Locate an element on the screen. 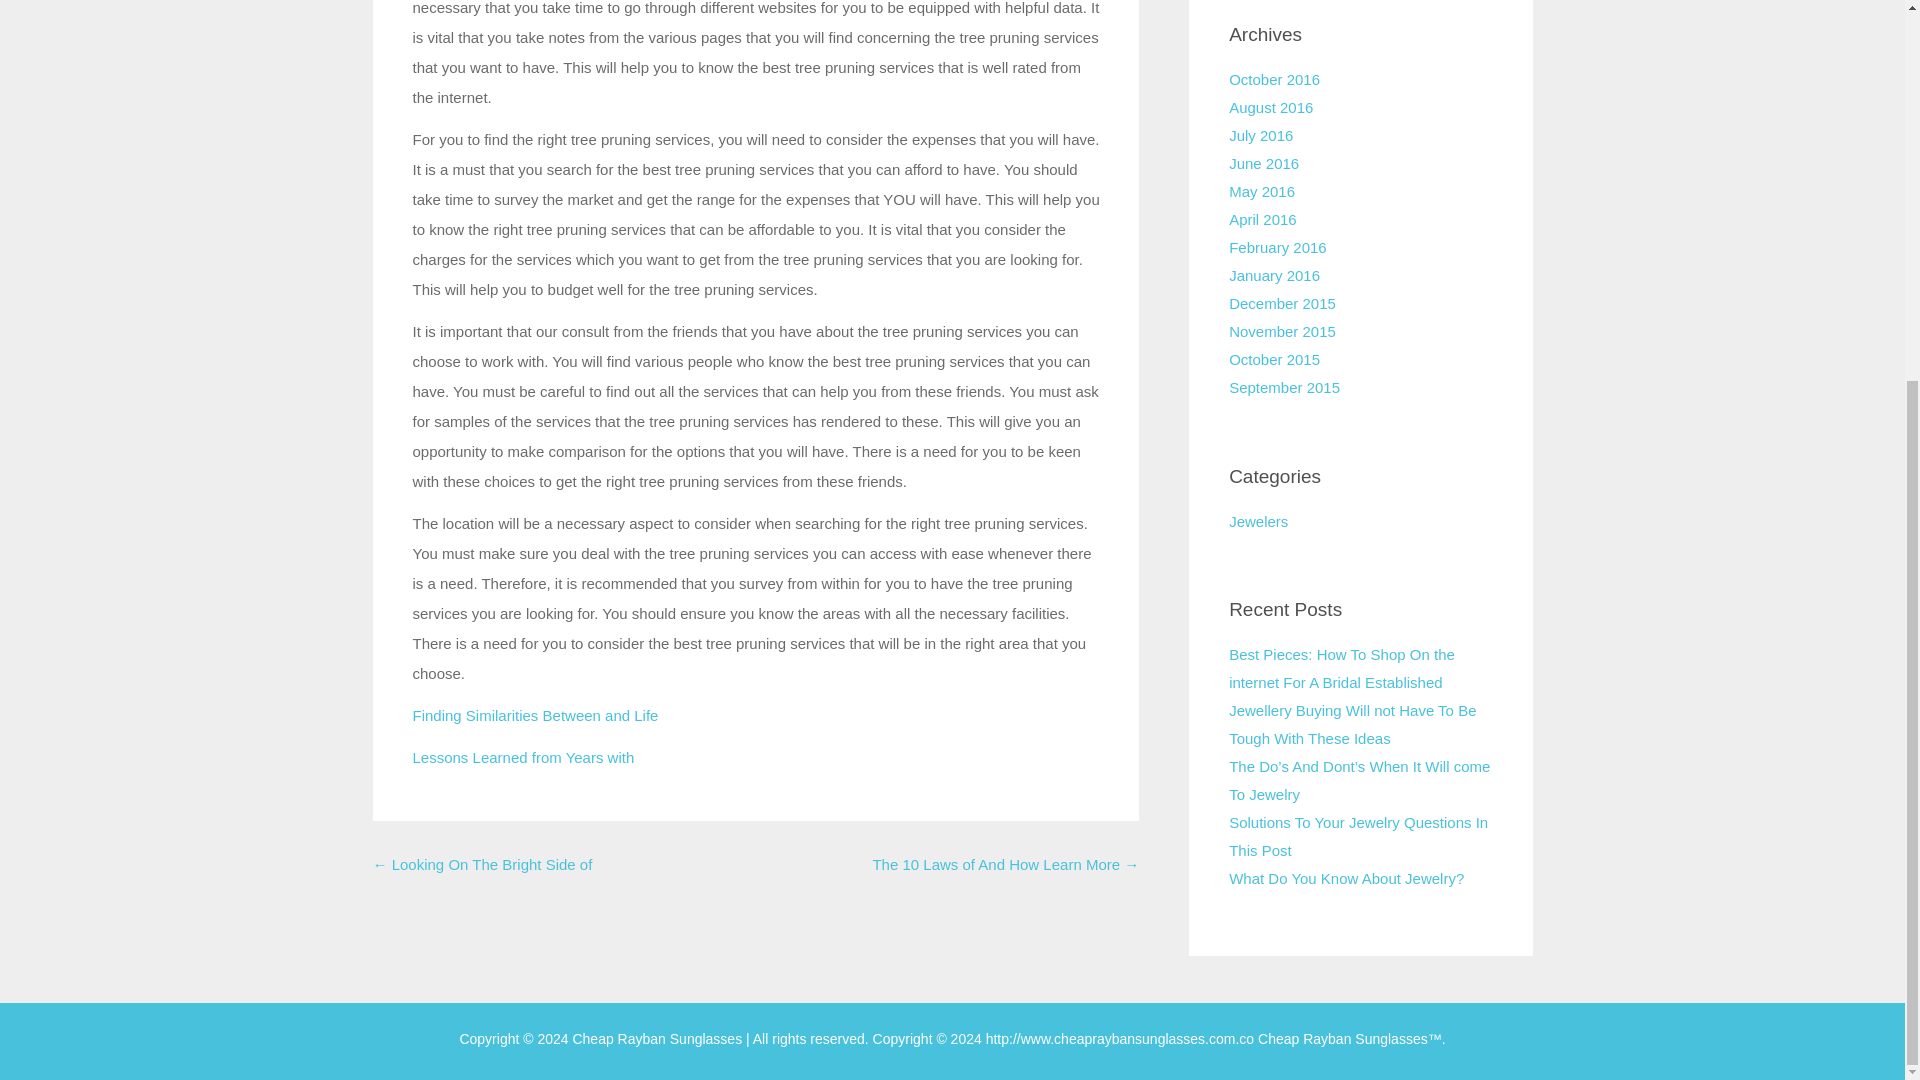  June 2016 is located at coordinates (1264, 163).